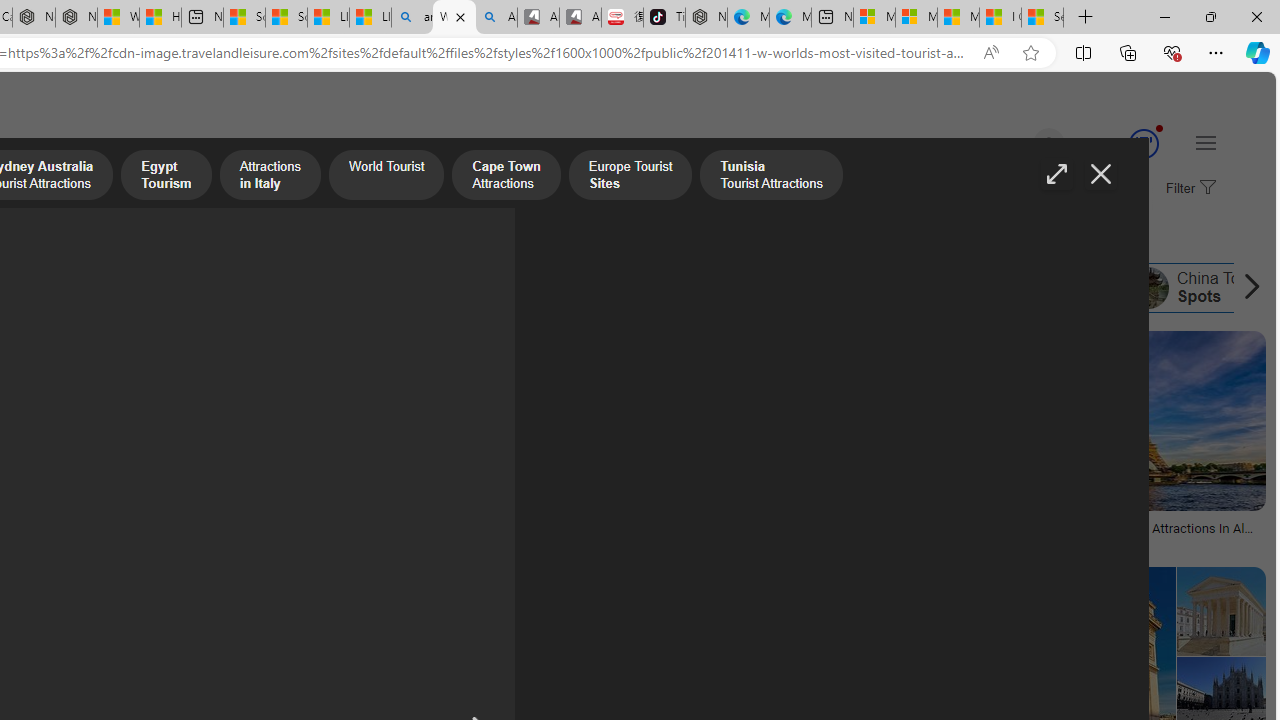  Describe the element at coordinates (454, 18) in the screenshot. I see `World tourist attraction - Search Images` at that location.